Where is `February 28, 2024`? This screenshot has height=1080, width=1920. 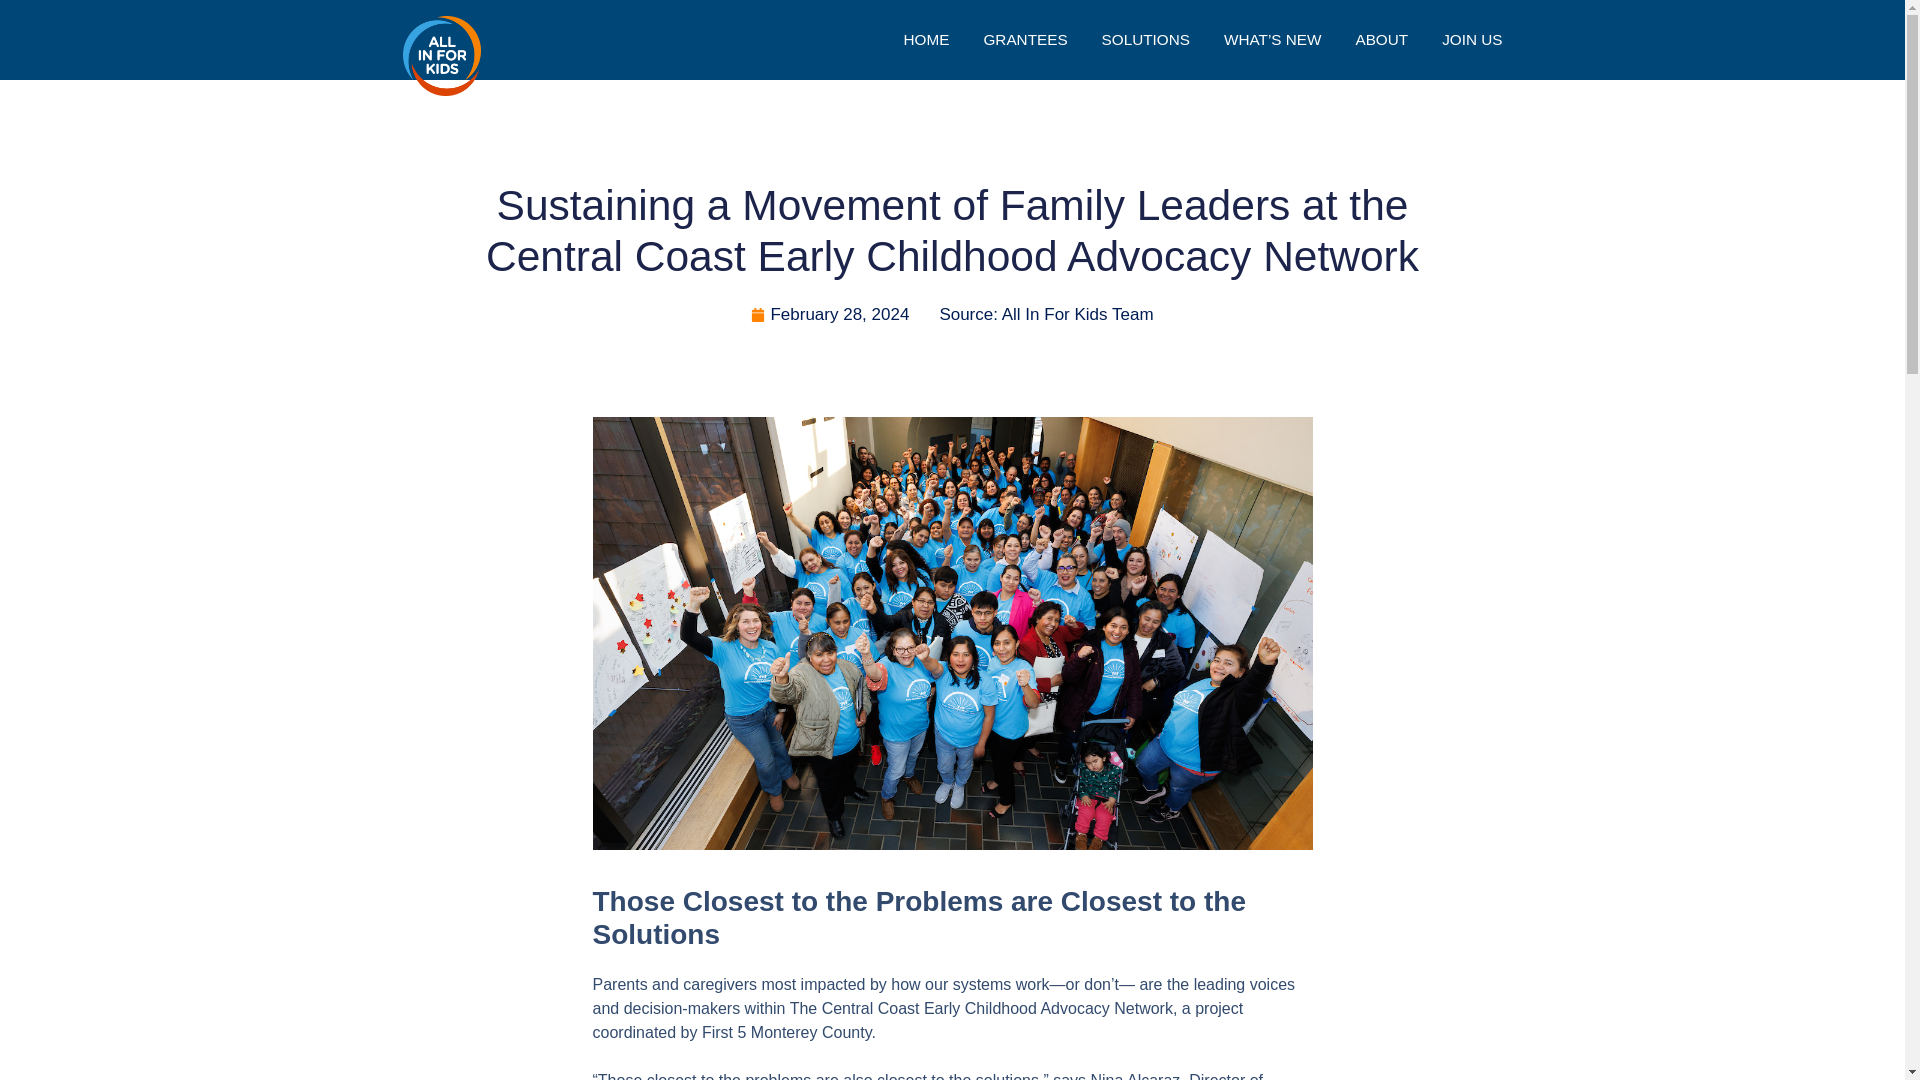
February 28, 2024 is located at coordinates (829, 315).